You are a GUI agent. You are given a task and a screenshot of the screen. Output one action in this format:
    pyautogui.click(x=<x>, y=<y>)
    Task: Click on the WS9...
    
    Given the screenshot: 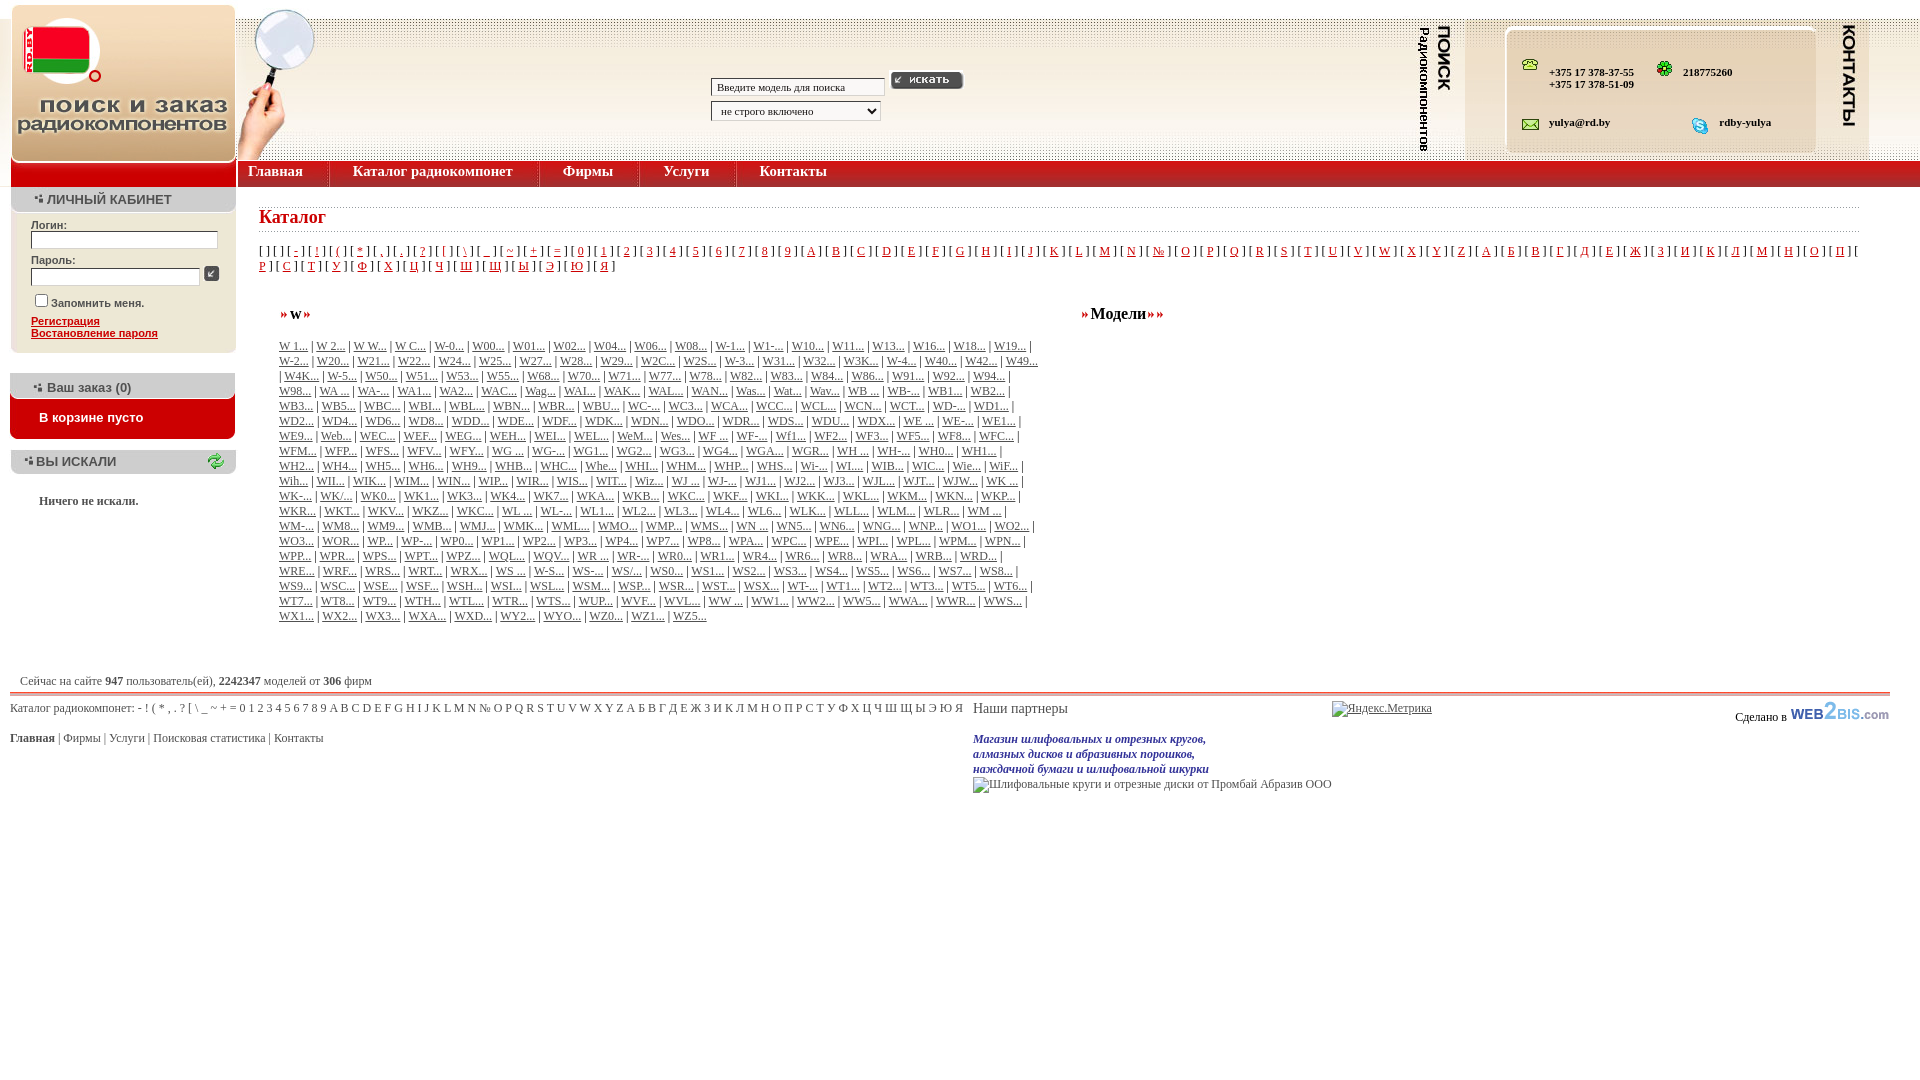 What is the action you would take?
    pyautogui.click(x=296, y=586)
    